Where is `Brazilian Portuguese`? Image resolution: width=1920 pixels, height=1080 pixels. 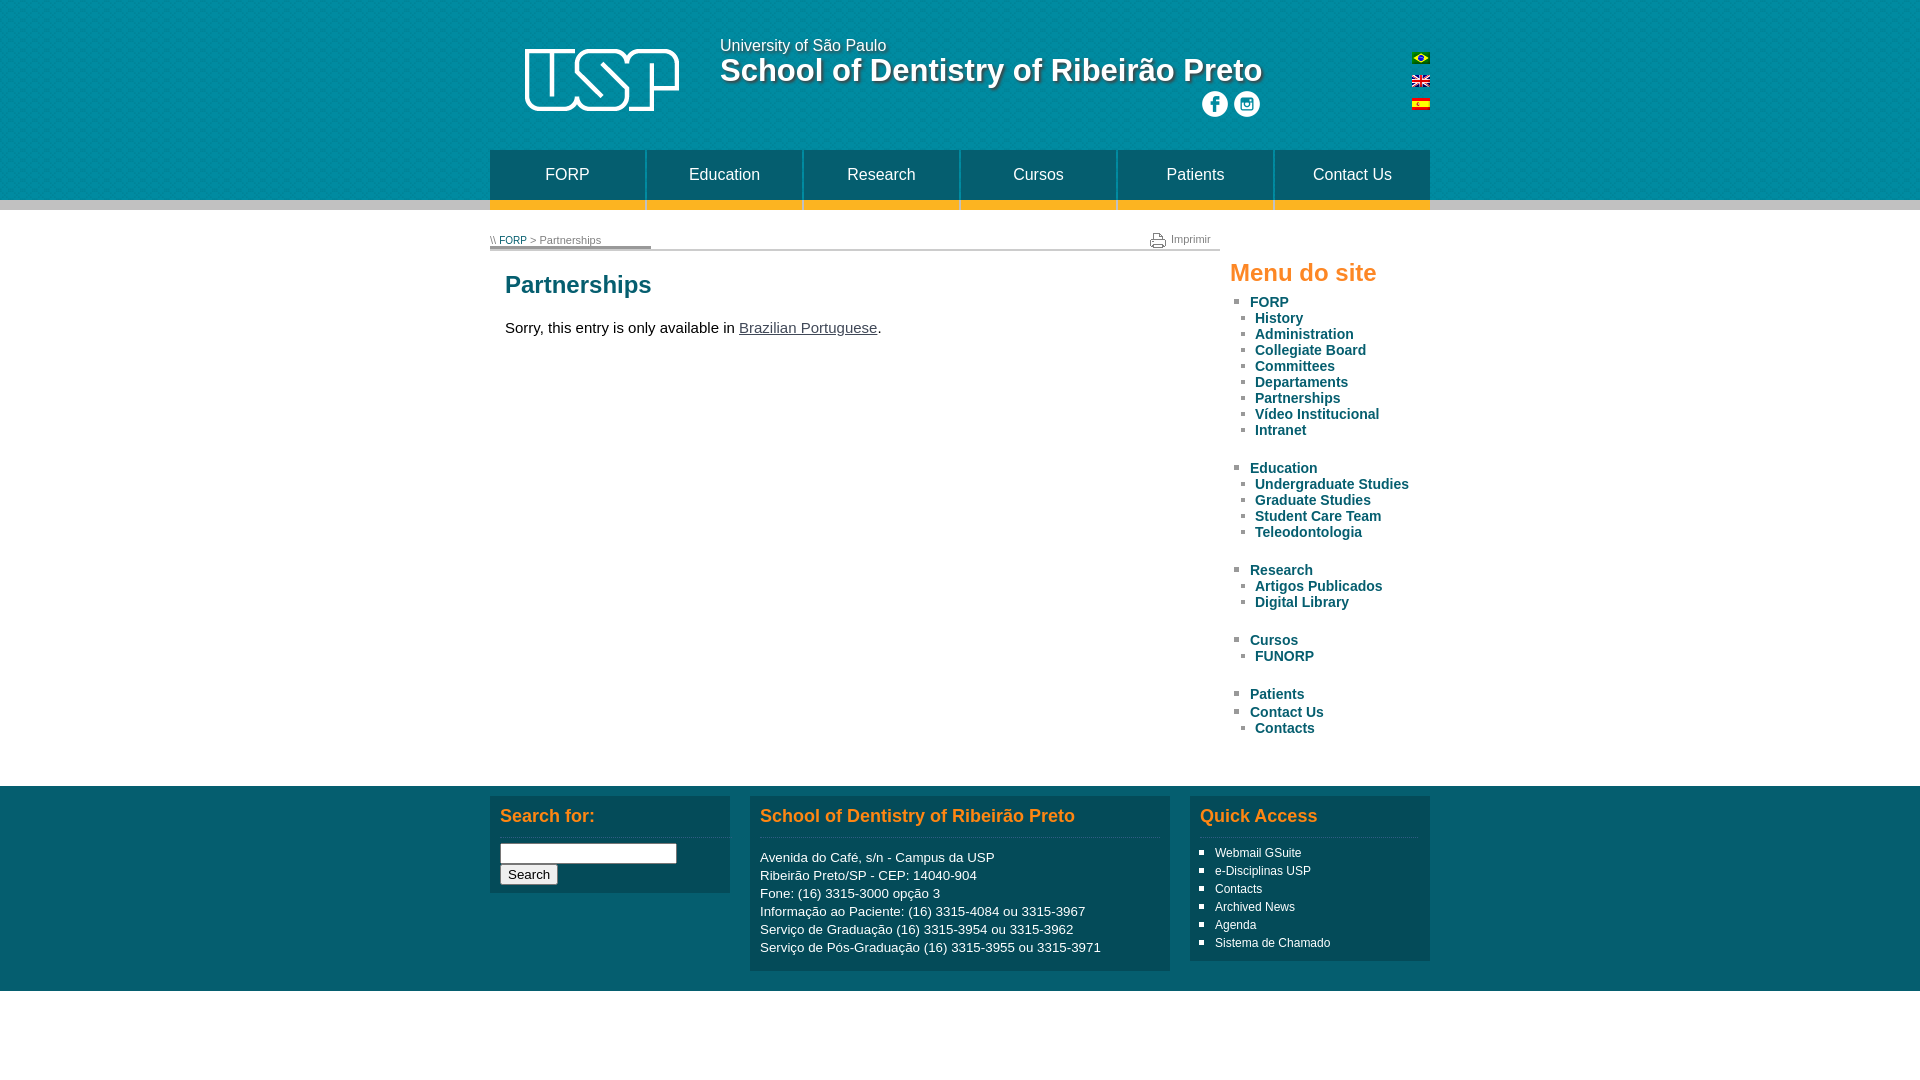
Brazilian Portuguese is located at coordinates (808, 328).